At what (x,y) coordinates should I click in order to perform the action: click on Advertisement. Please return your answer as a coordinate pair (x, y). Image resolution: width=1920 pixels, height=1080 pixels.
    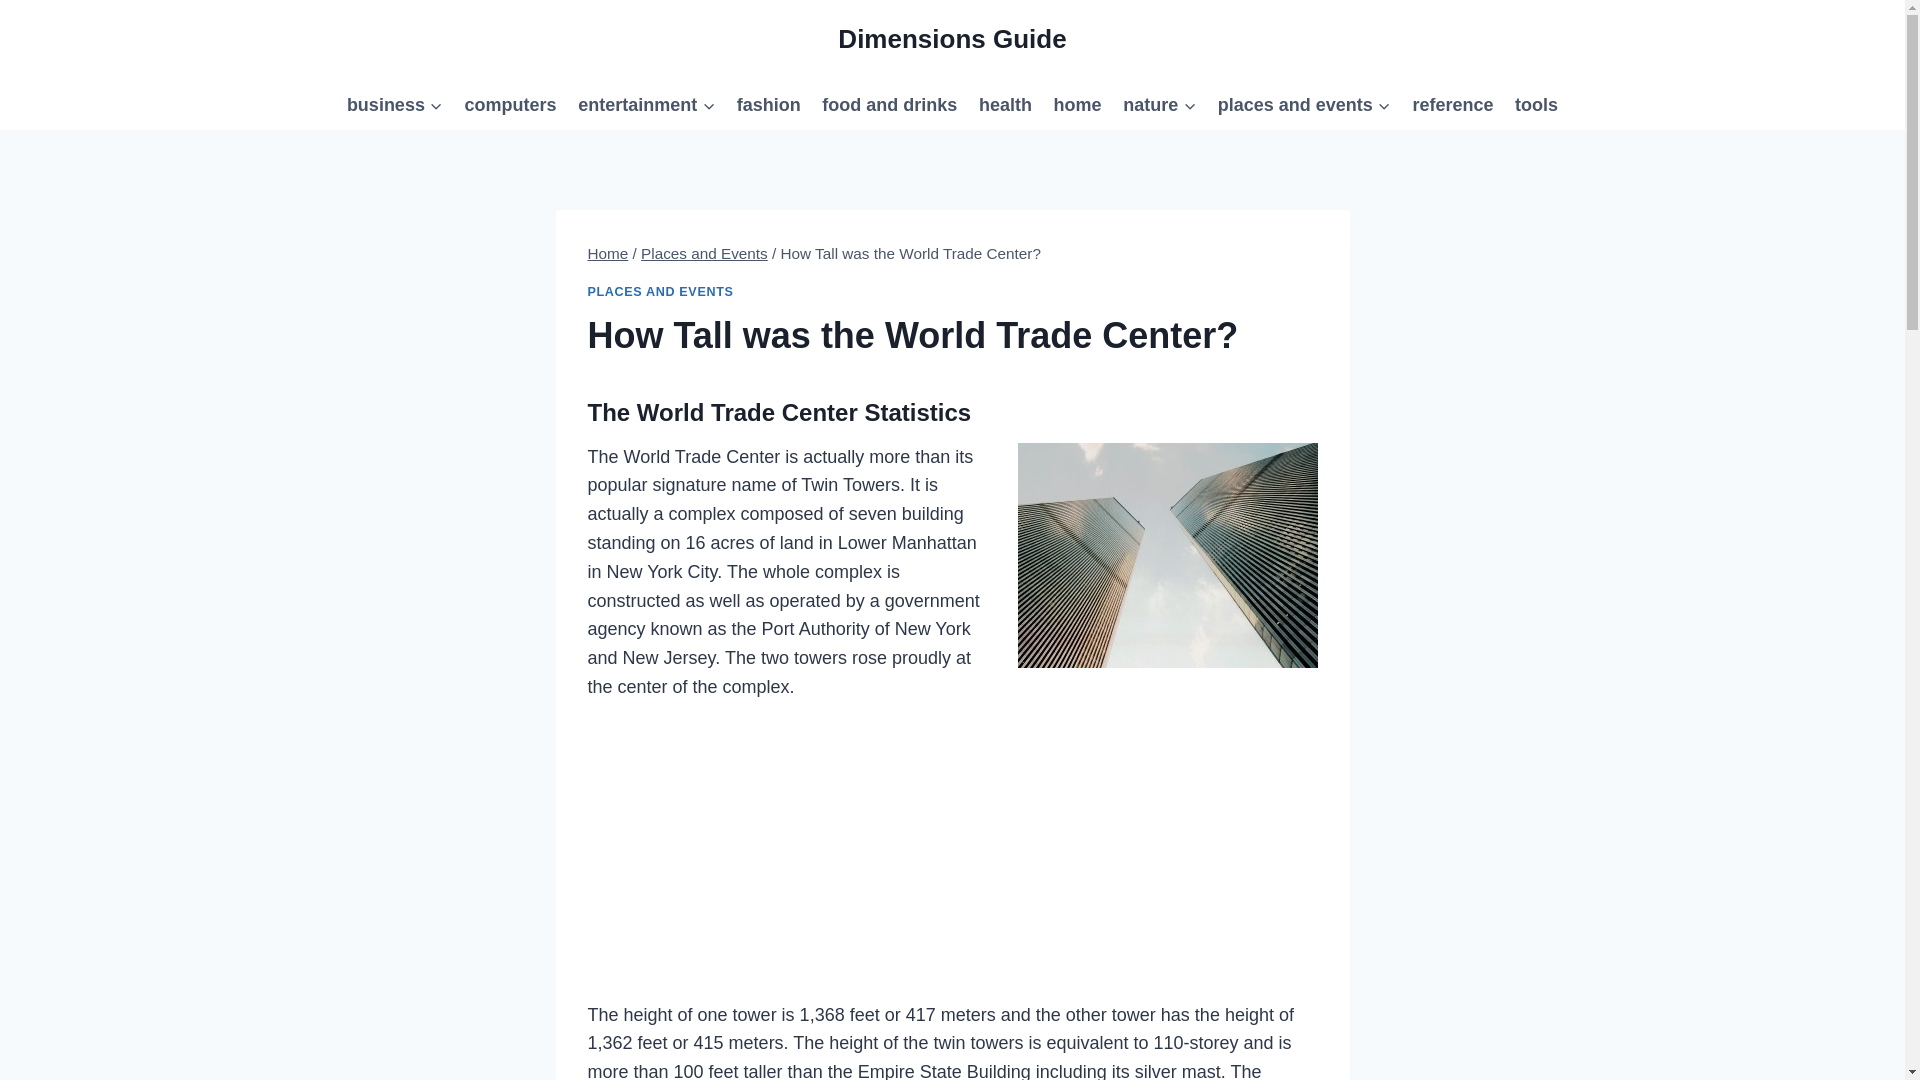
    Looking at the image, I should click on (952, 858).